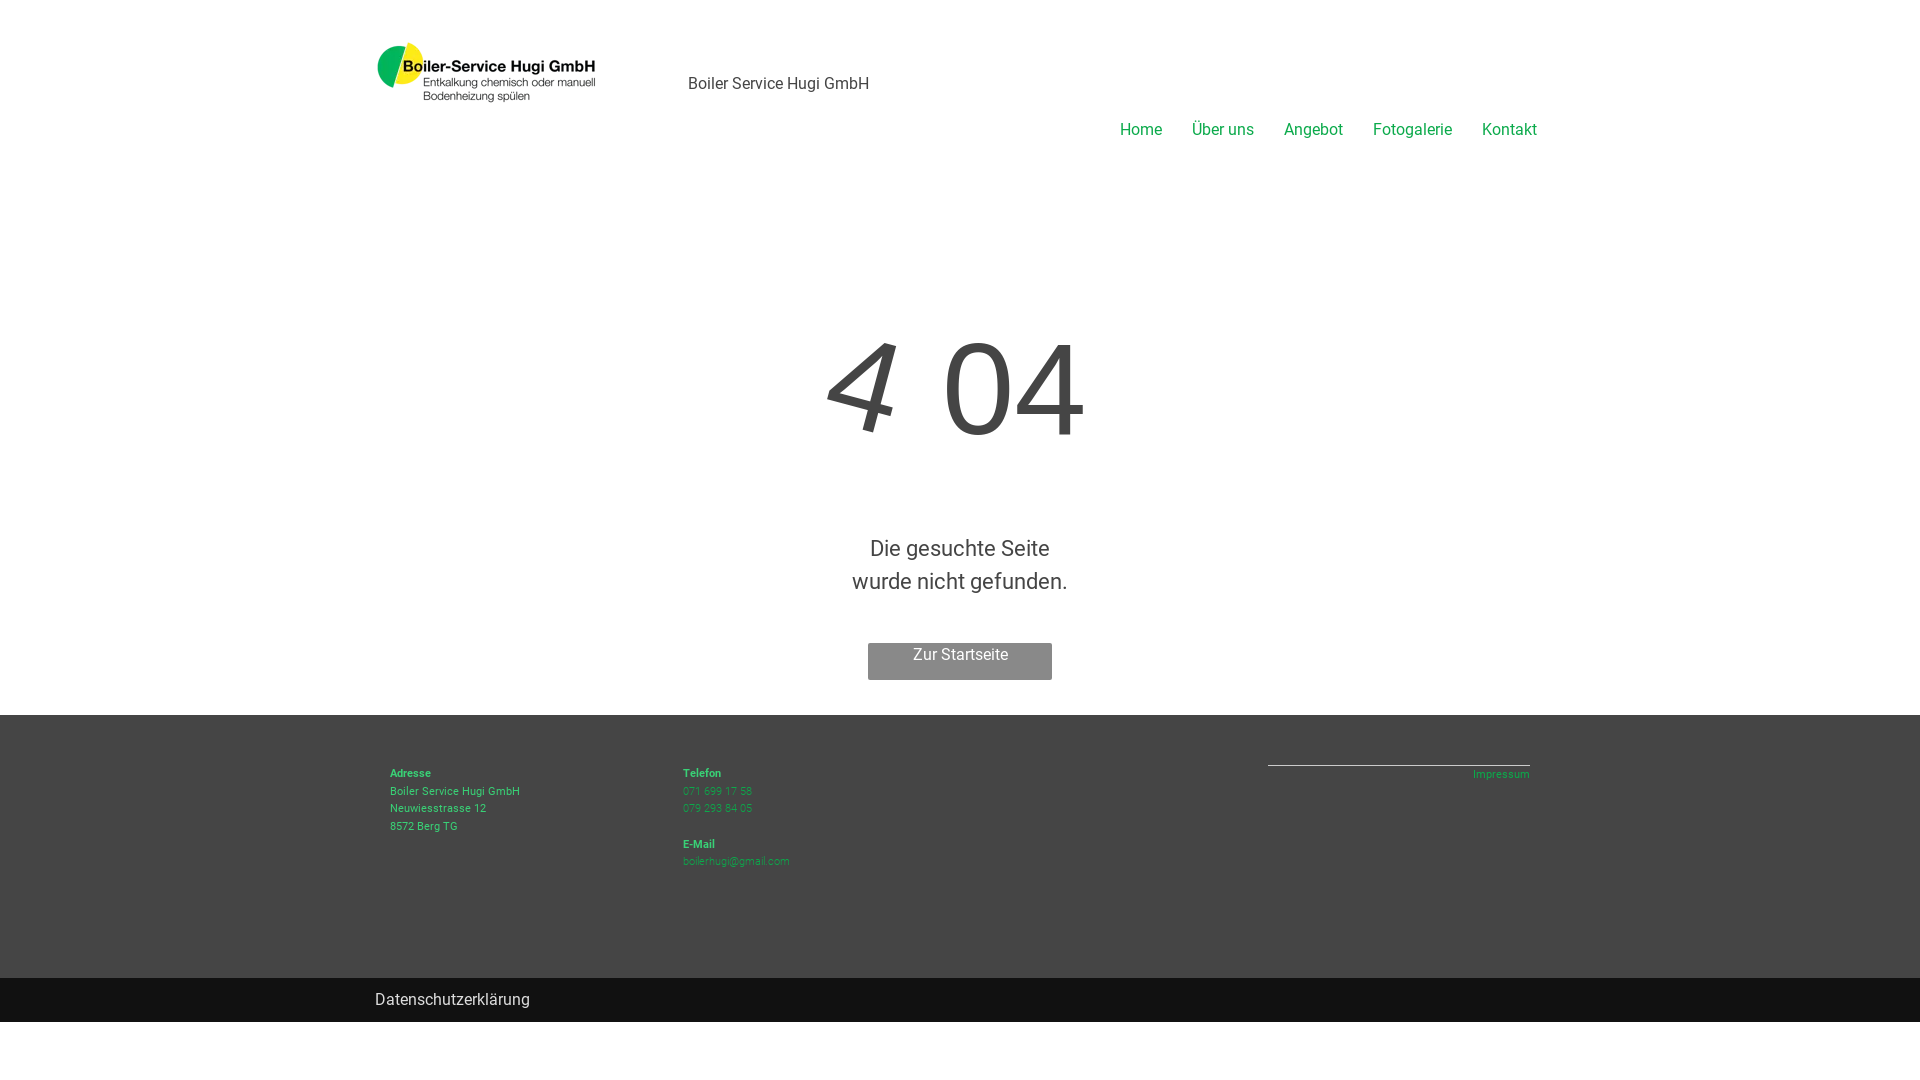 The image size is (1920, 1080). I want to click on Home, so click(1126, 130).